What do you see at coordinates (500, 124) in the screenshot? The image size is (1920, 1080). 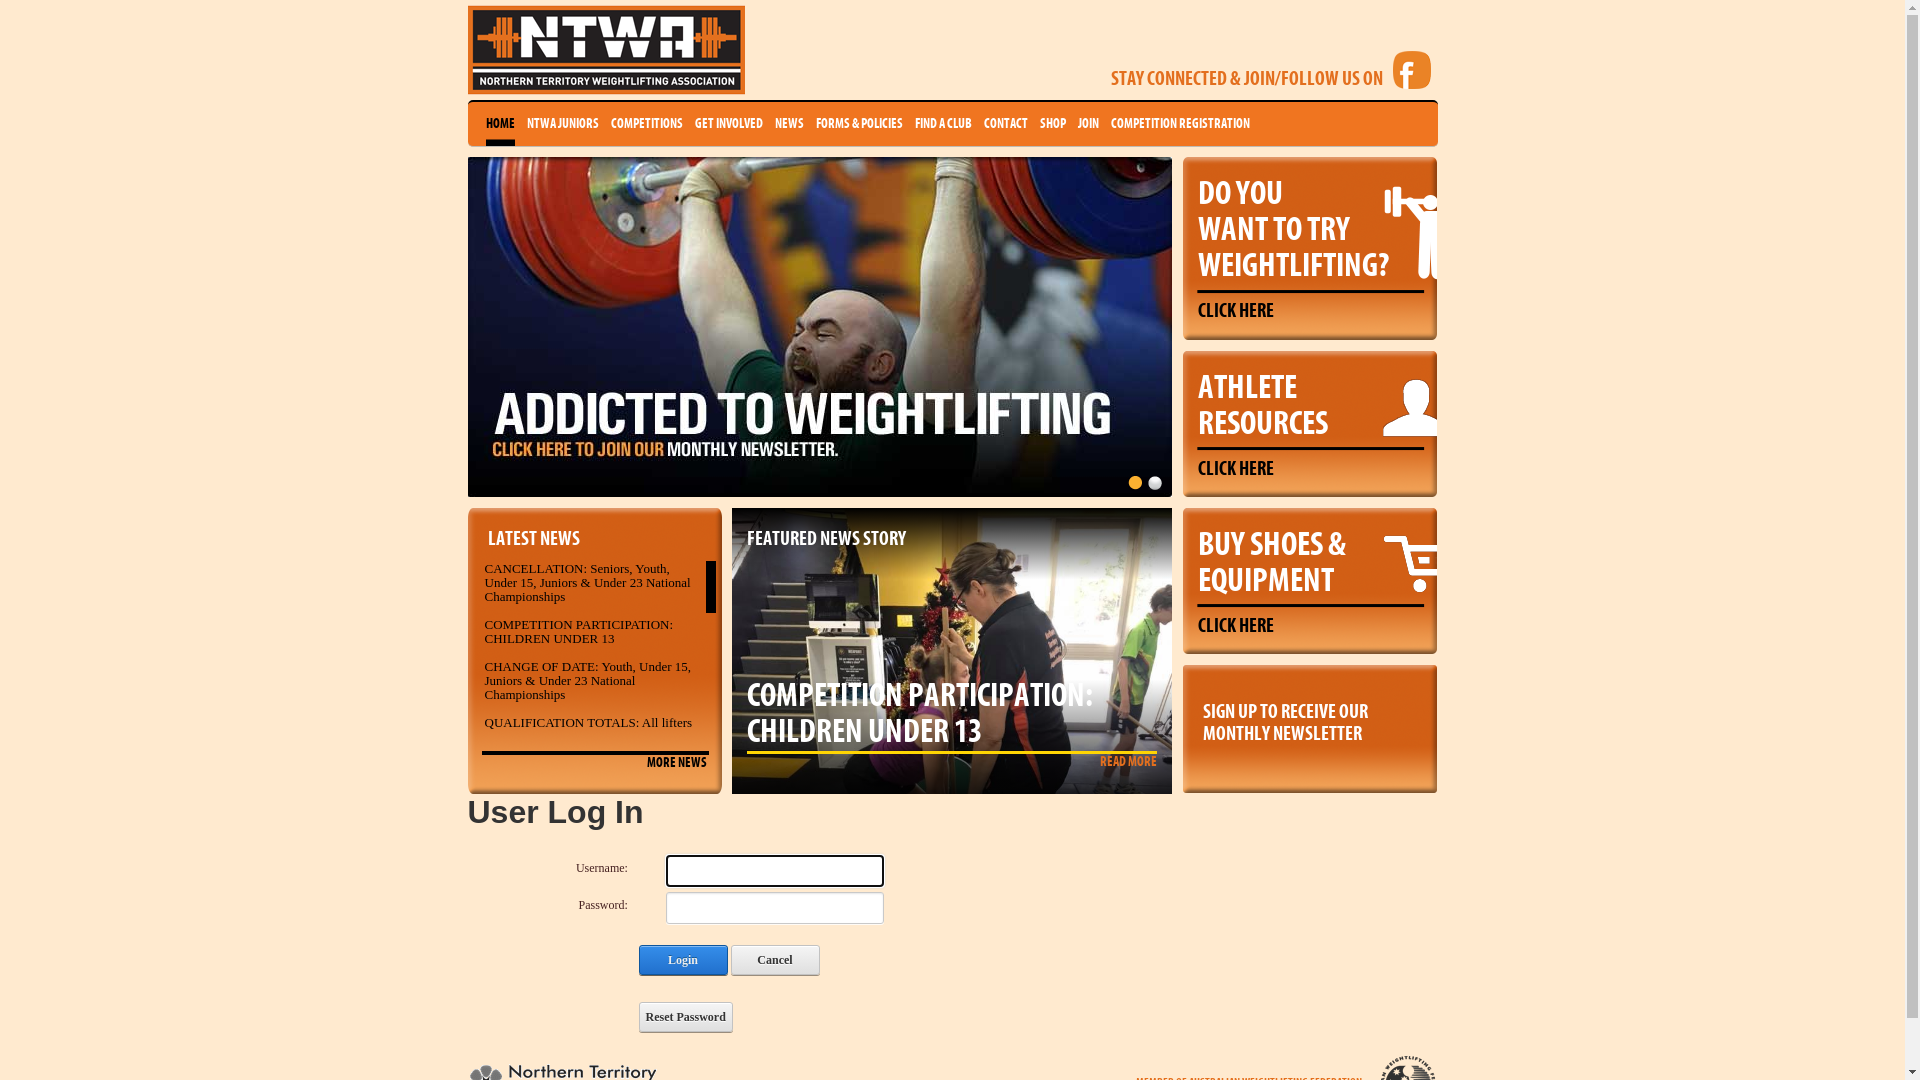 I see `HOME` at bounding box center [500, 124].